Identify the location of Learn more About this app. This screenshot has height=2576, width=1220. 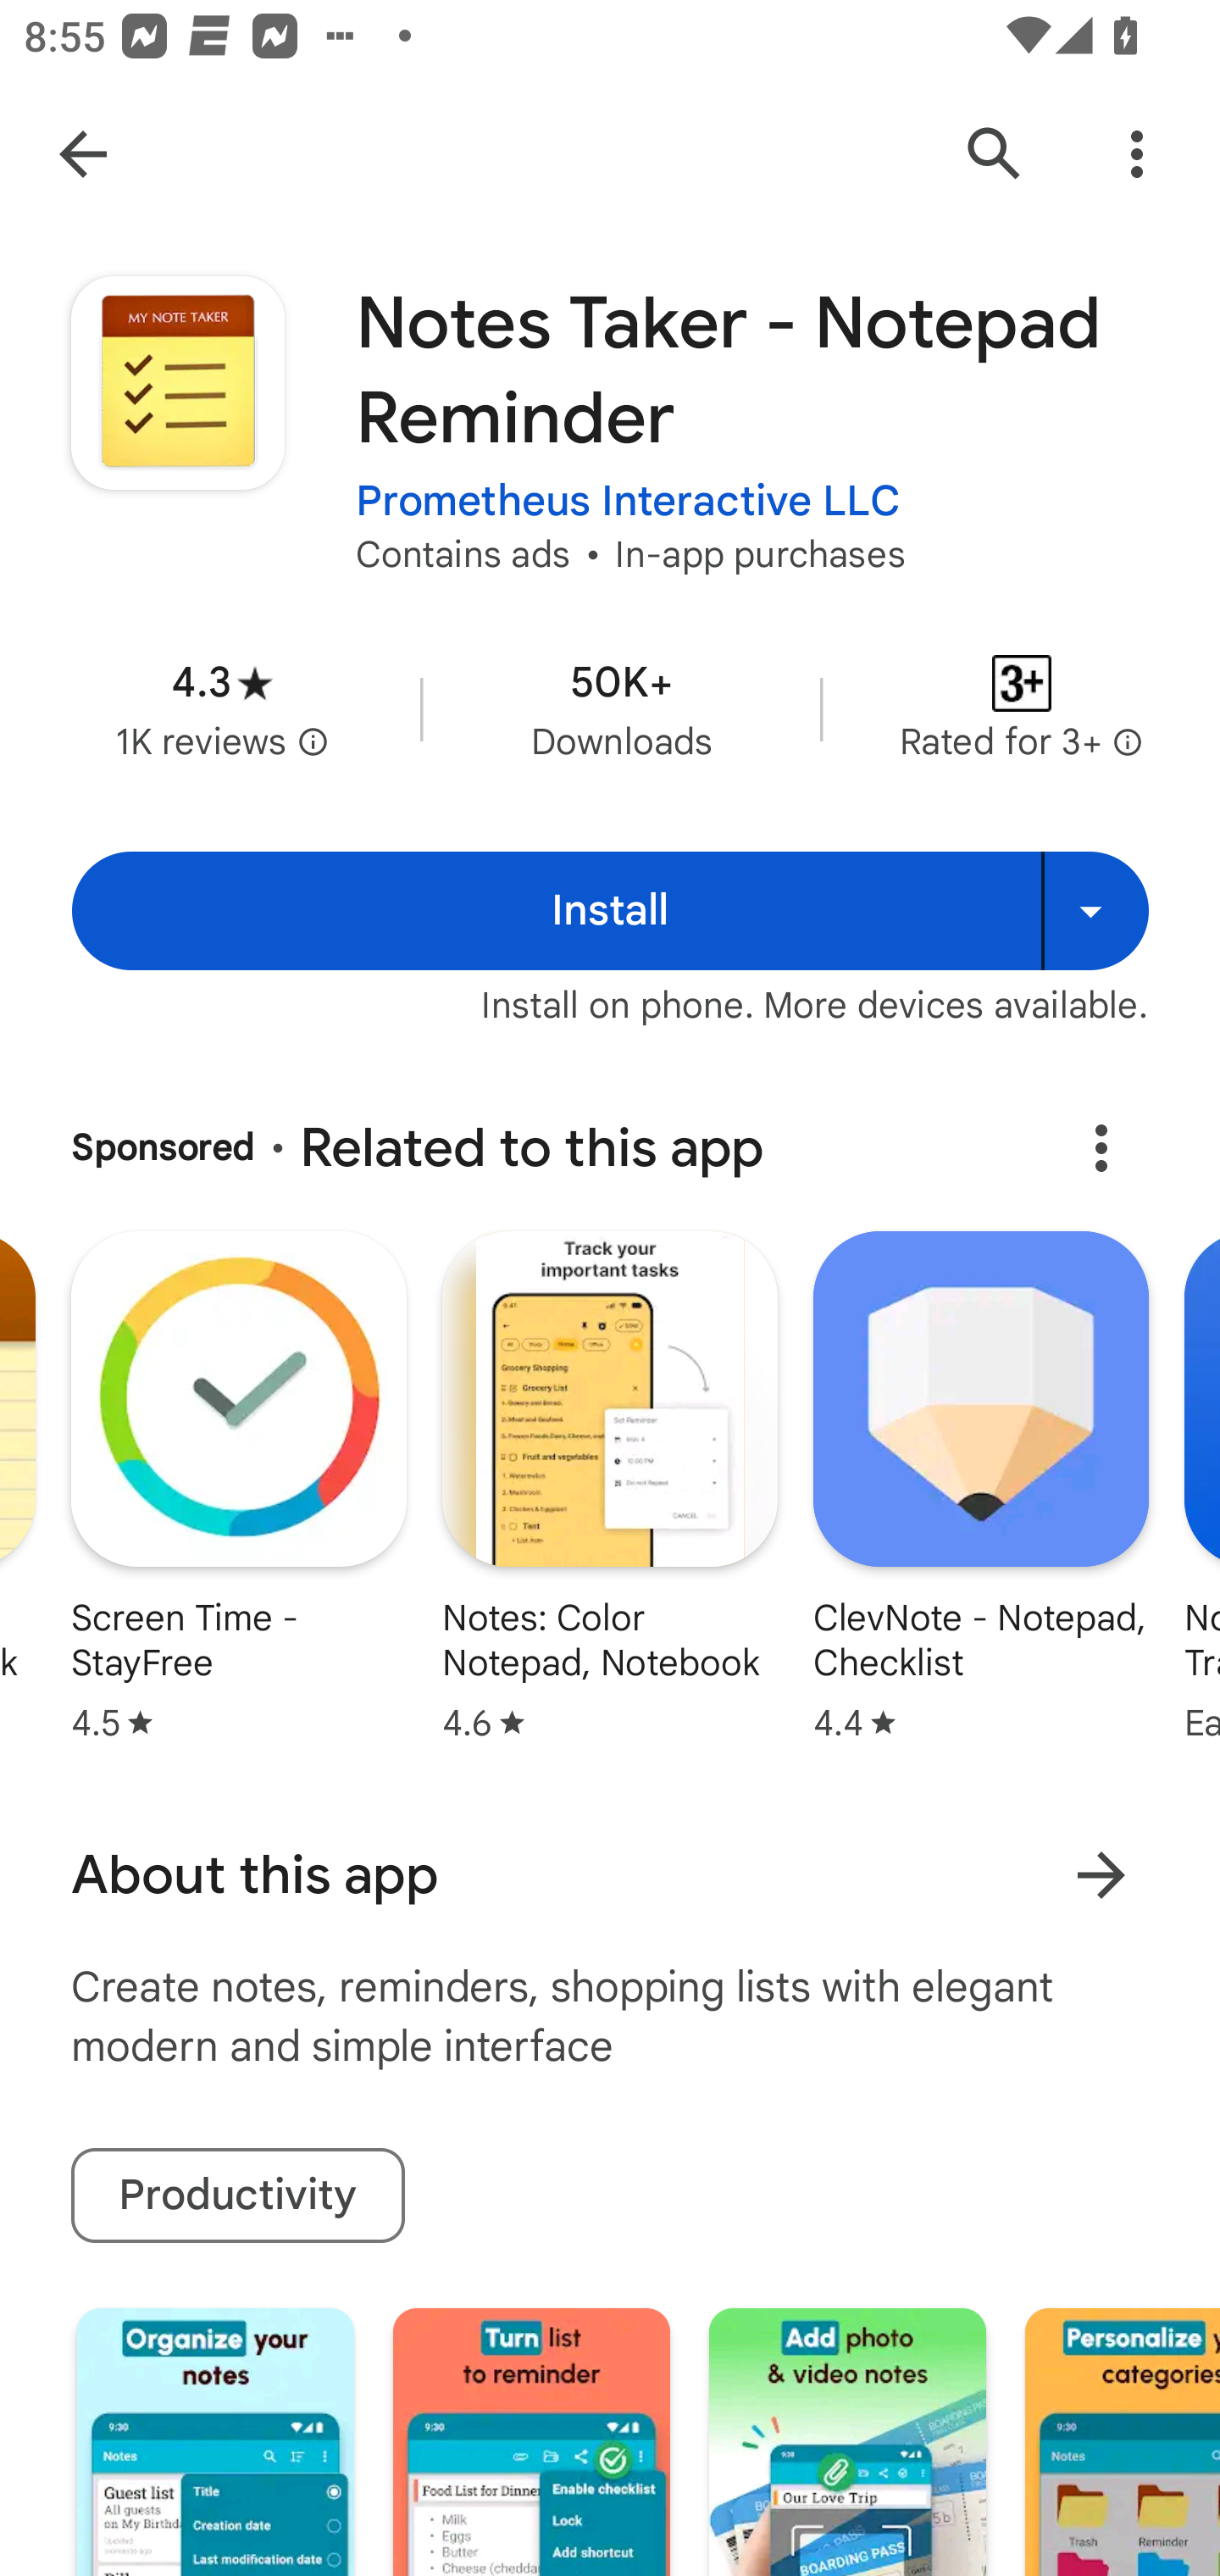
(1101, 1875).